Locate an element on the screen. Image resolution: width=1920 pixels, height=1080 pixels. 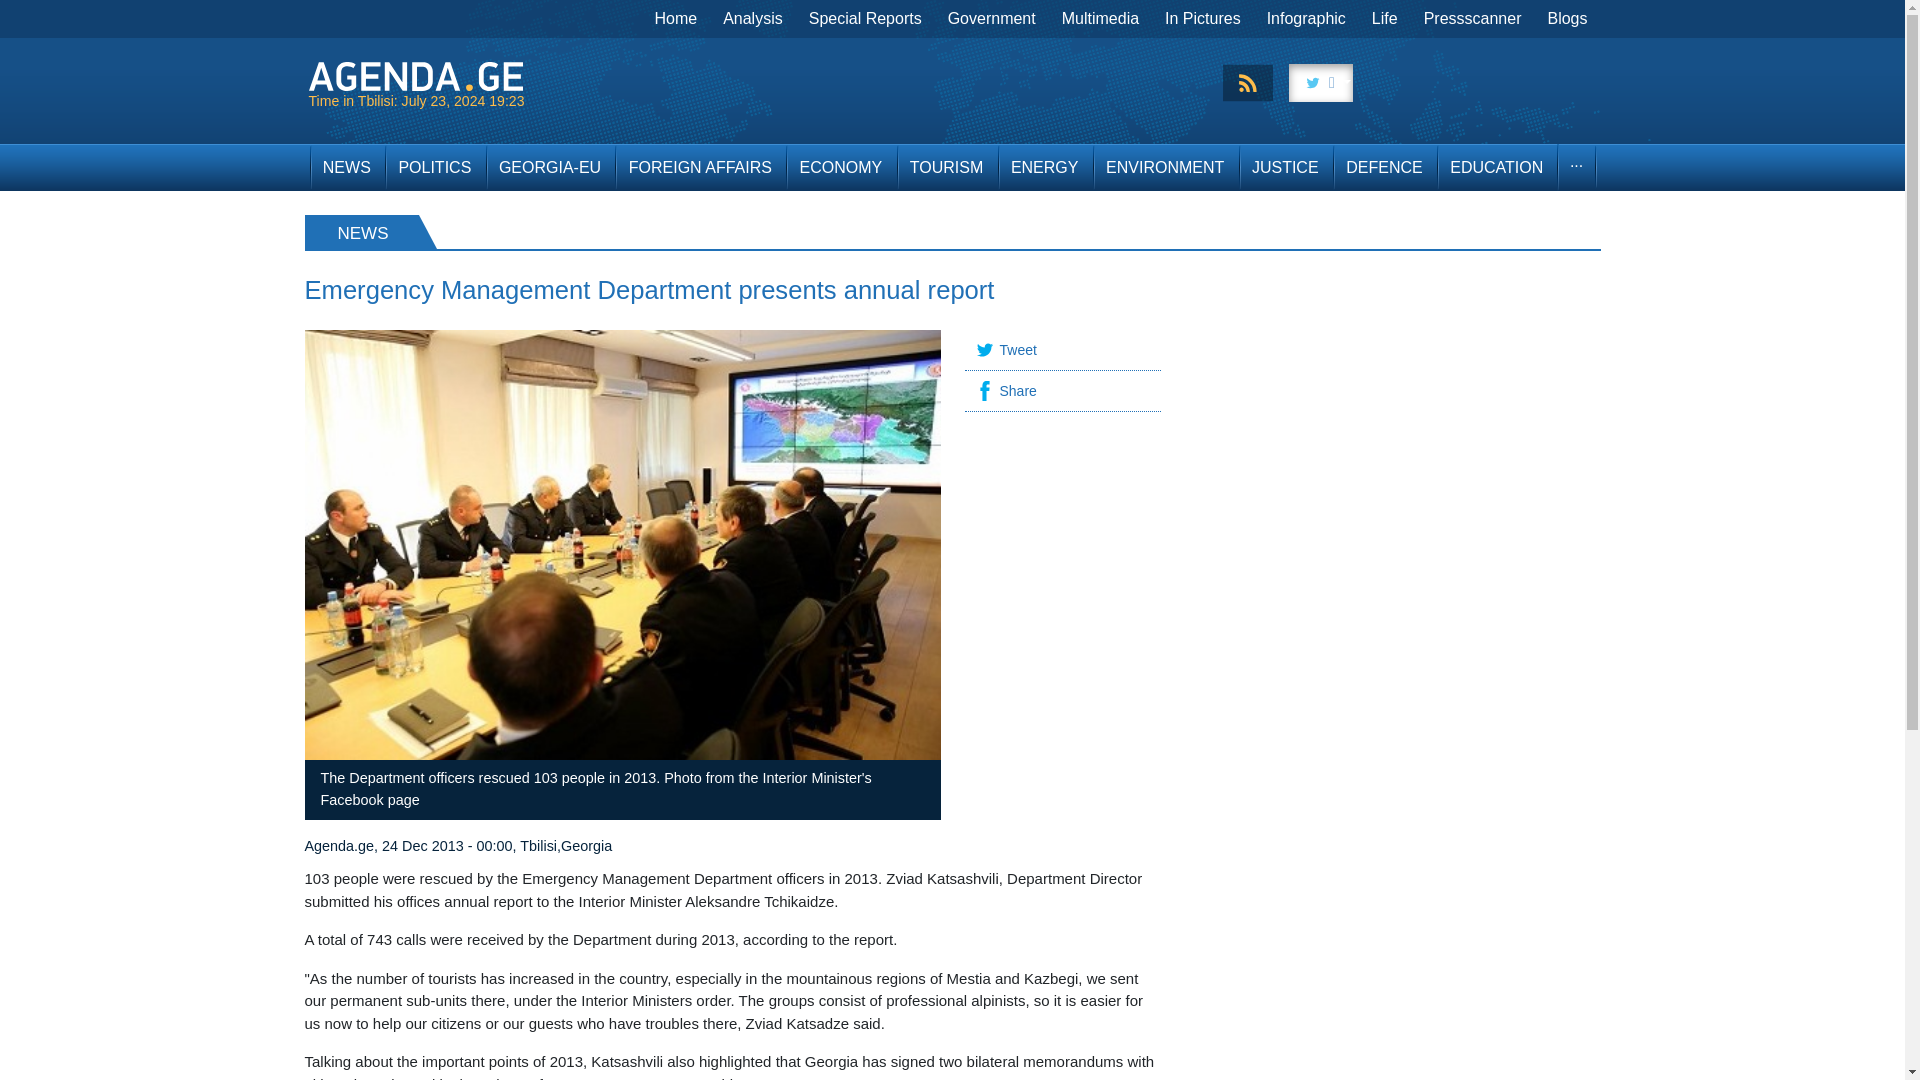
Life is located at coordinates (1385, 18).